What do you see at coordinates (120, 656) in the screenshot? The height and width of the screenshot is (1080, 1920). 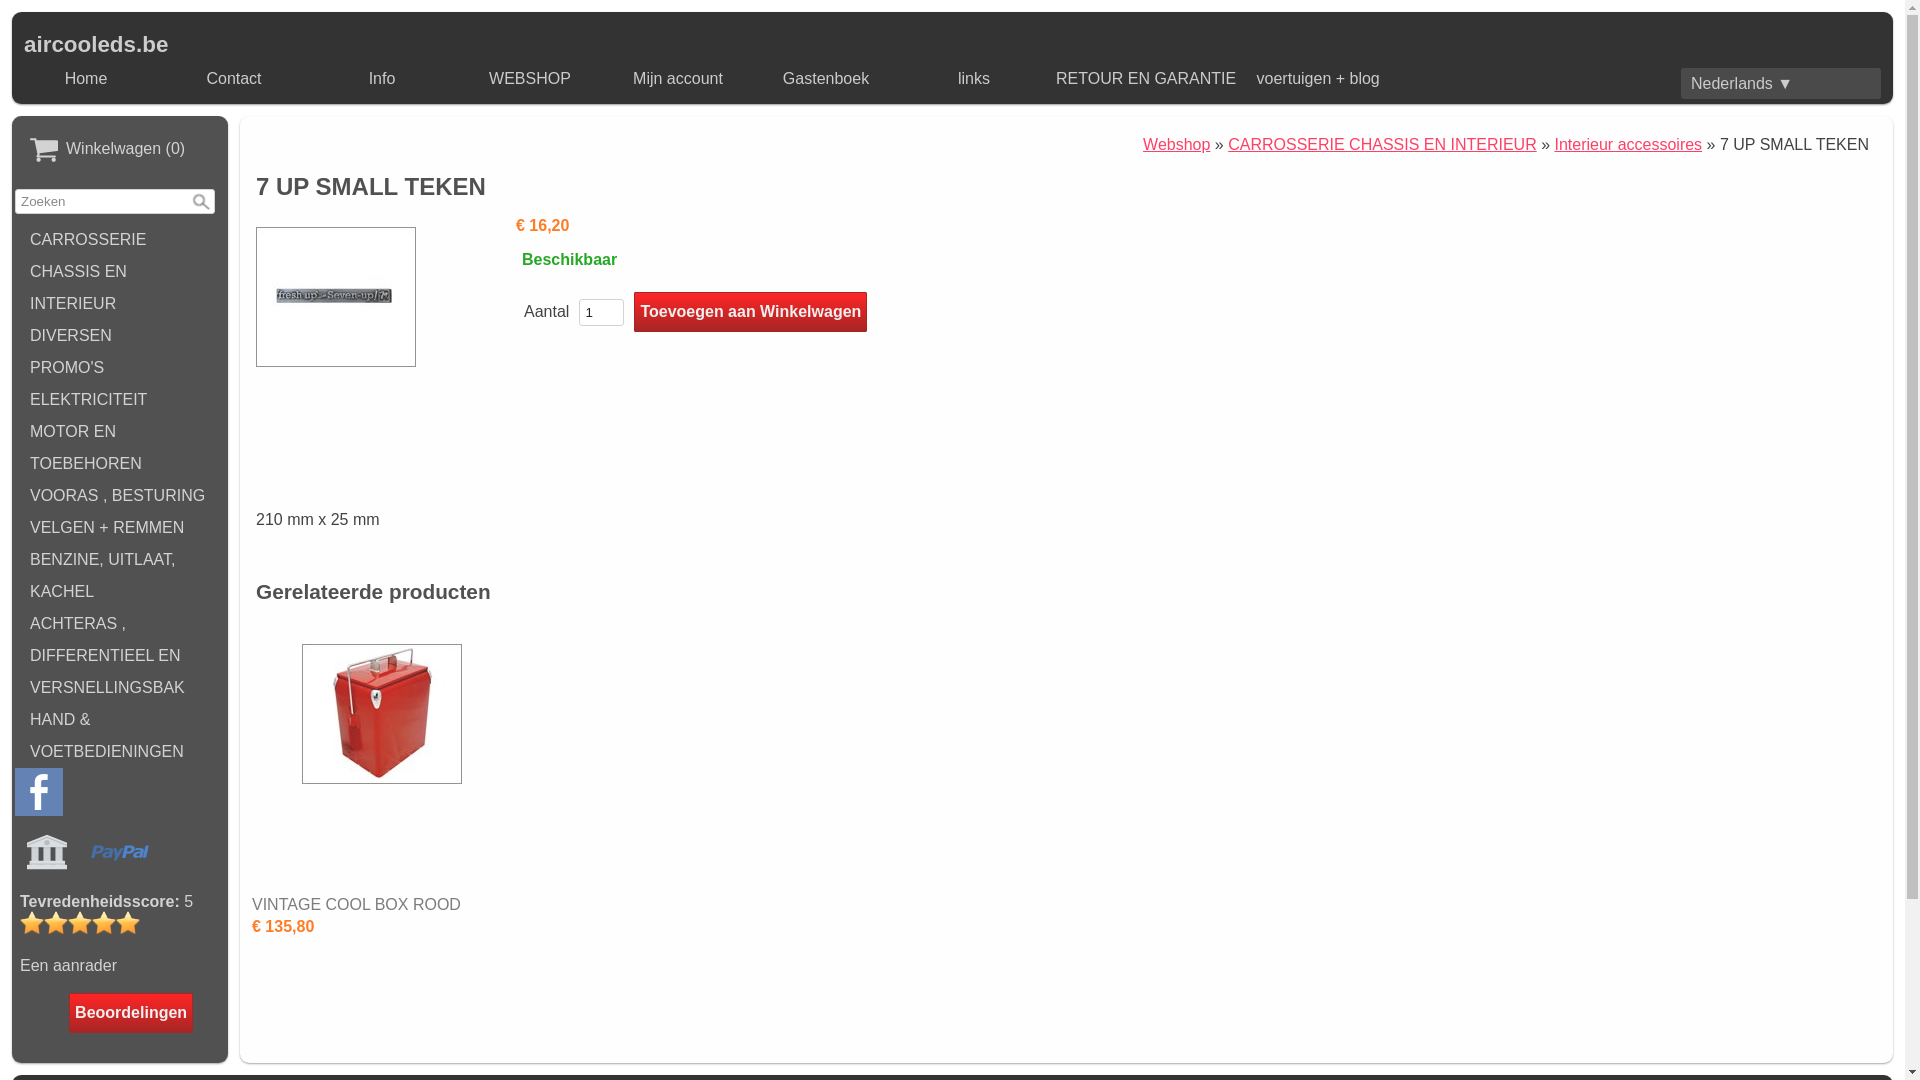 I see `ACHTERAS , DIFFERENTIEEL EN VERSNELLINGSBAK` at bounding box center [120, 656].